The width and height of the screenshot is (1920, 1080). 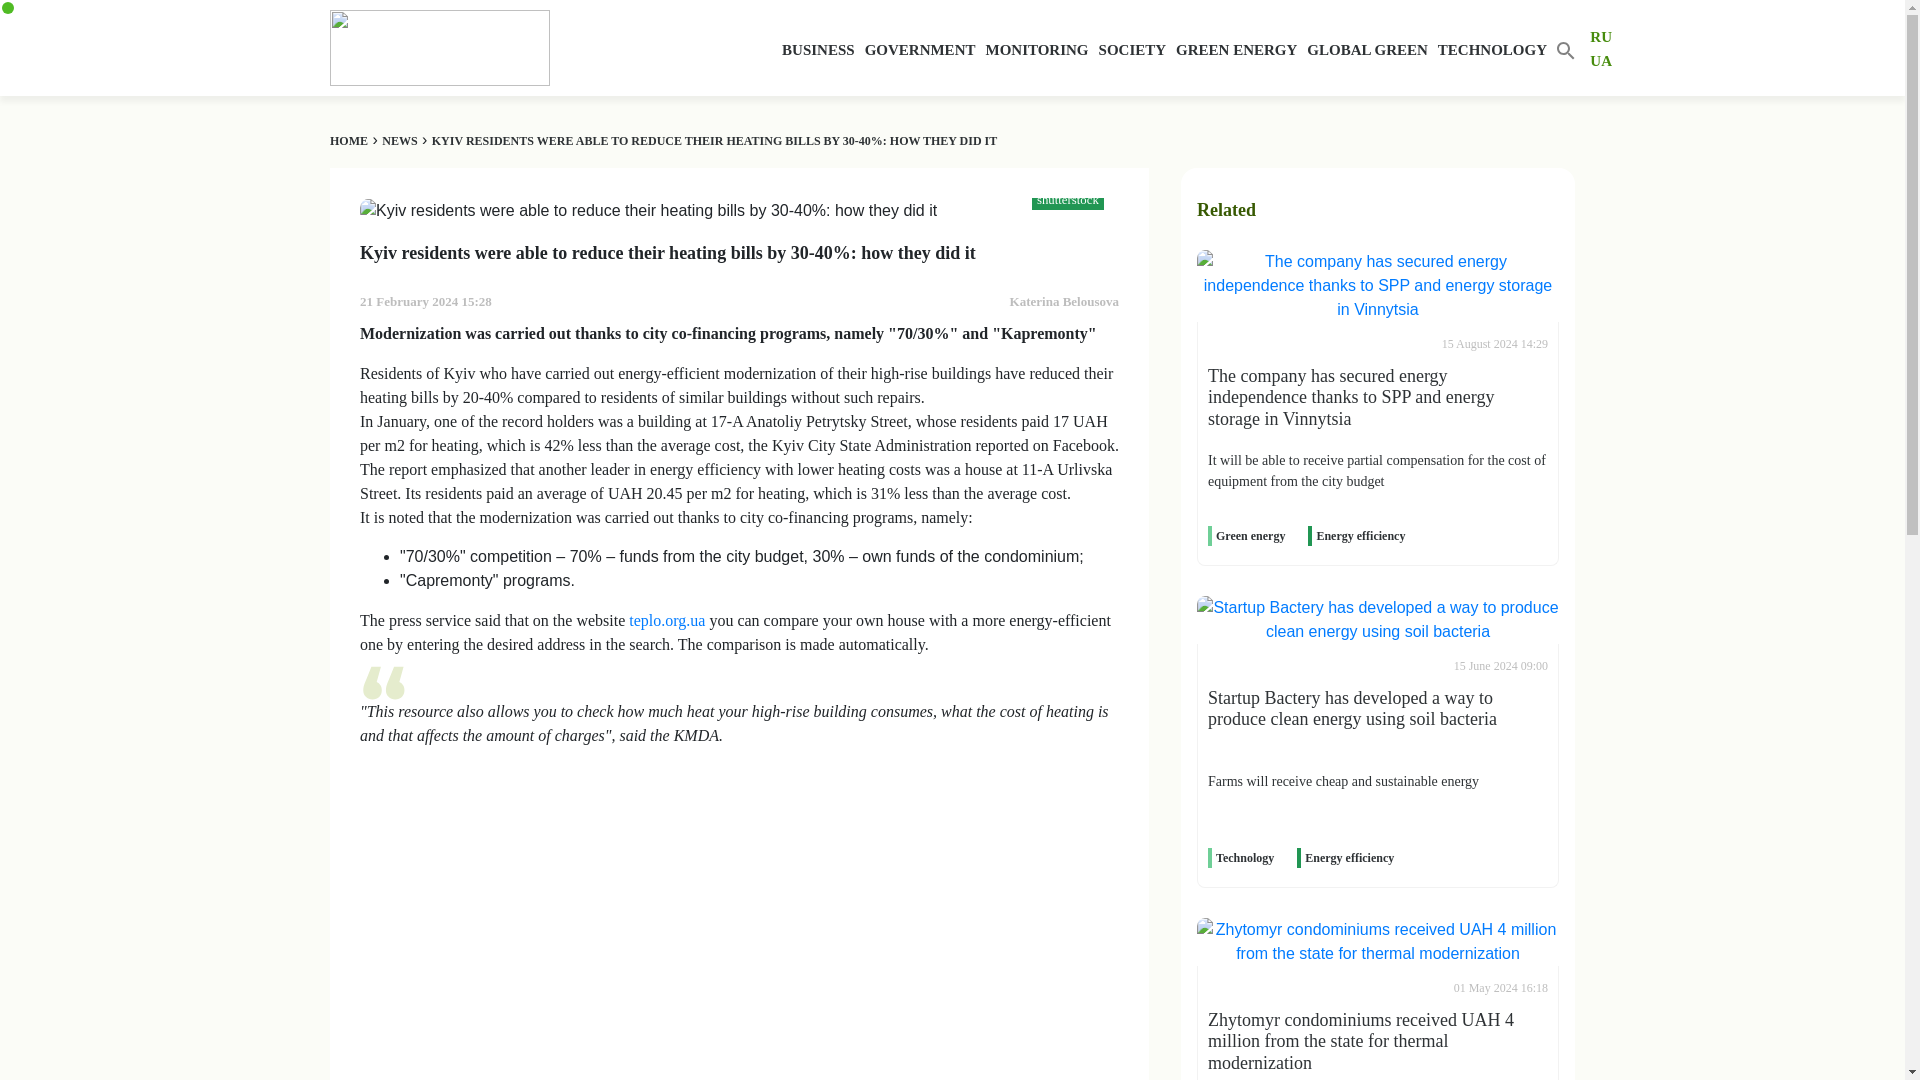 What do you see at coordinates (399, 140) in the screenshot?
I see `NEWS` at bounding box center [399, 140].